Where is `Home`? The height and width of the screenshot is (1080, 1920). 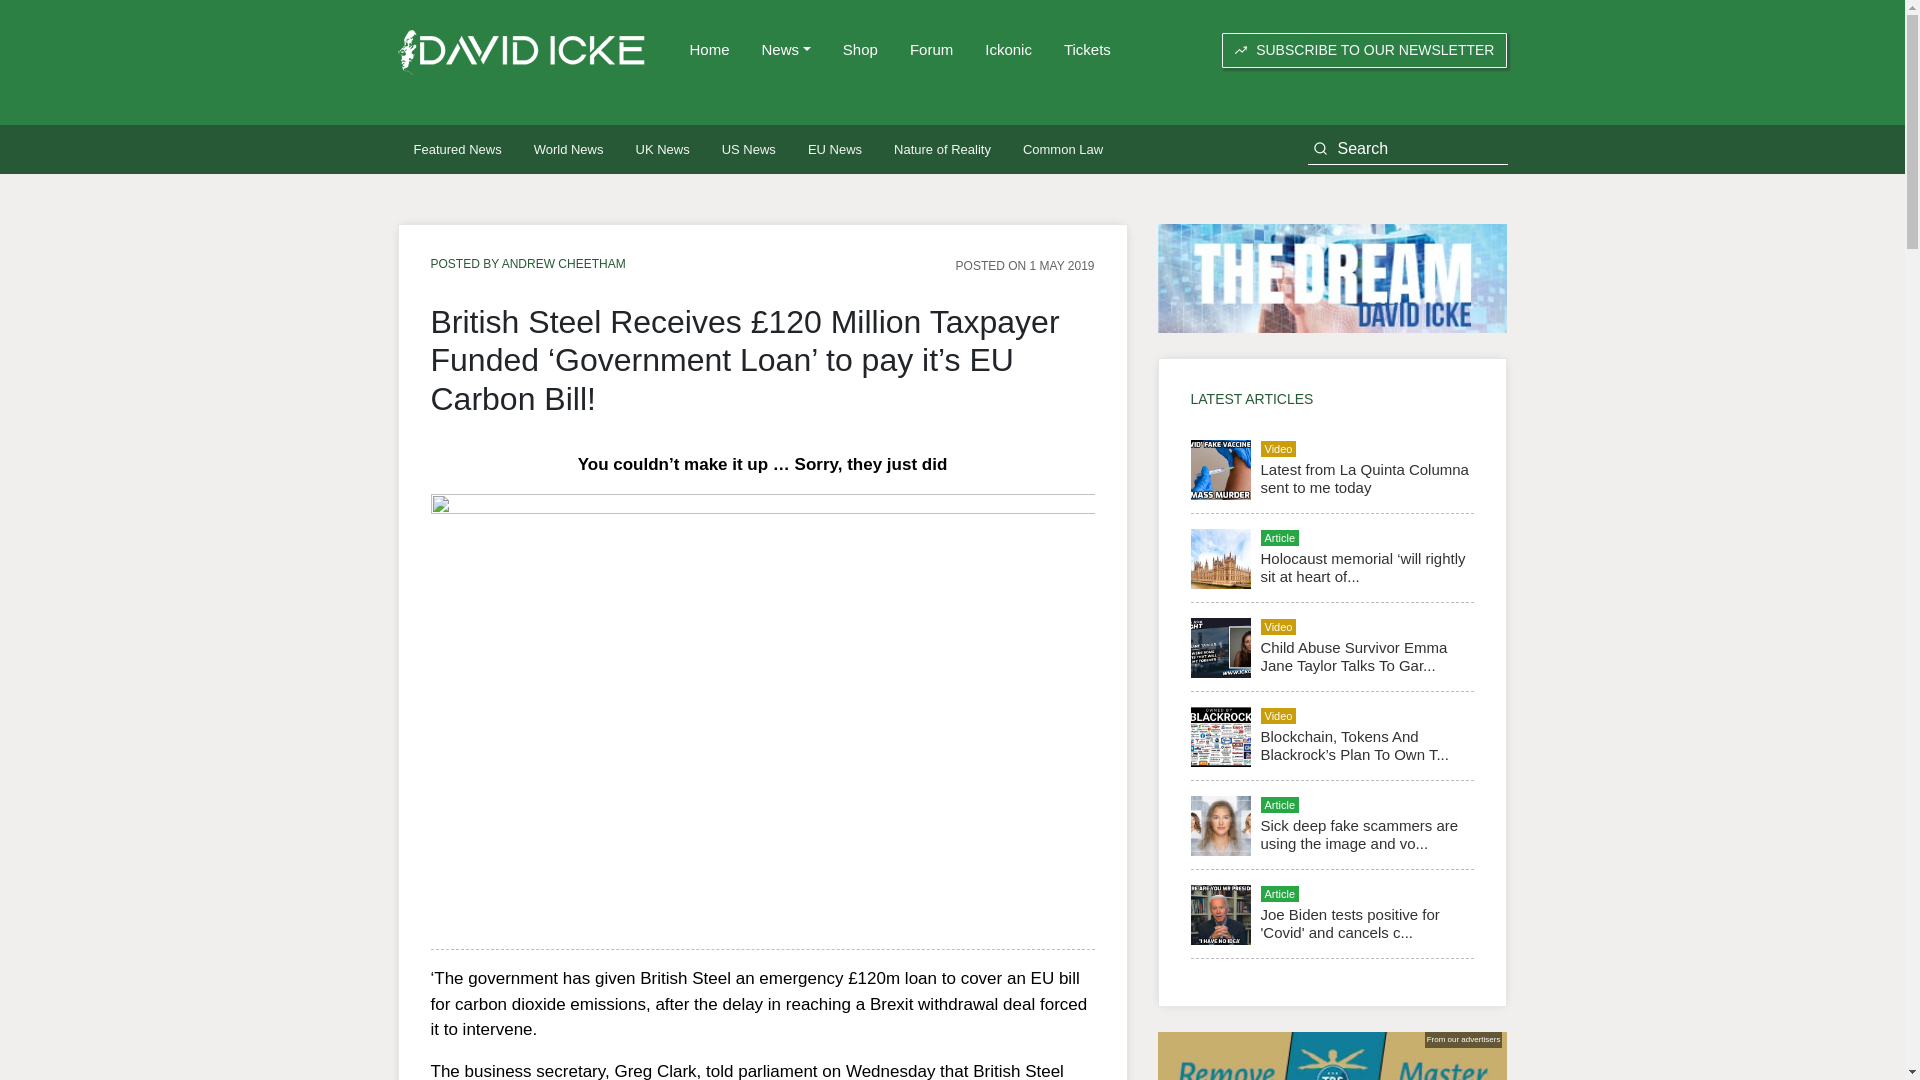 Home is located at coordinates (710, 50).